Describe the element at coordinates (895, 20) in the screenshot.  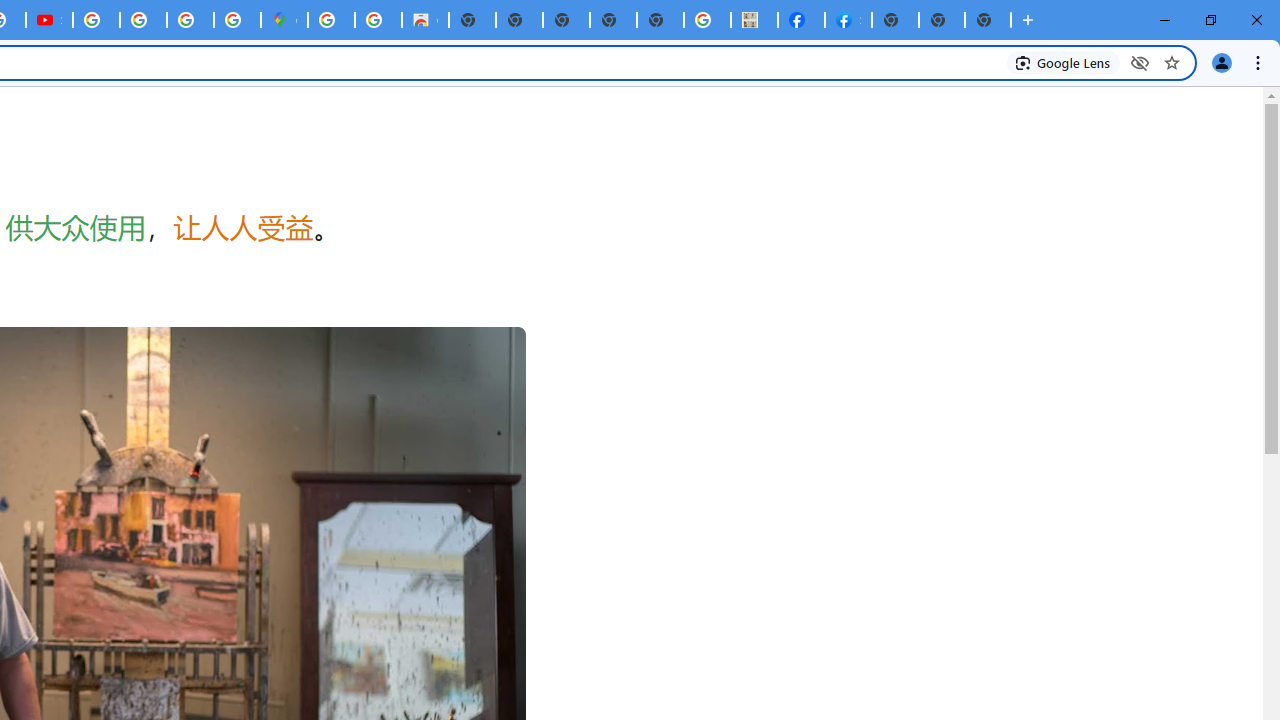
I see `New Tab` at that location.